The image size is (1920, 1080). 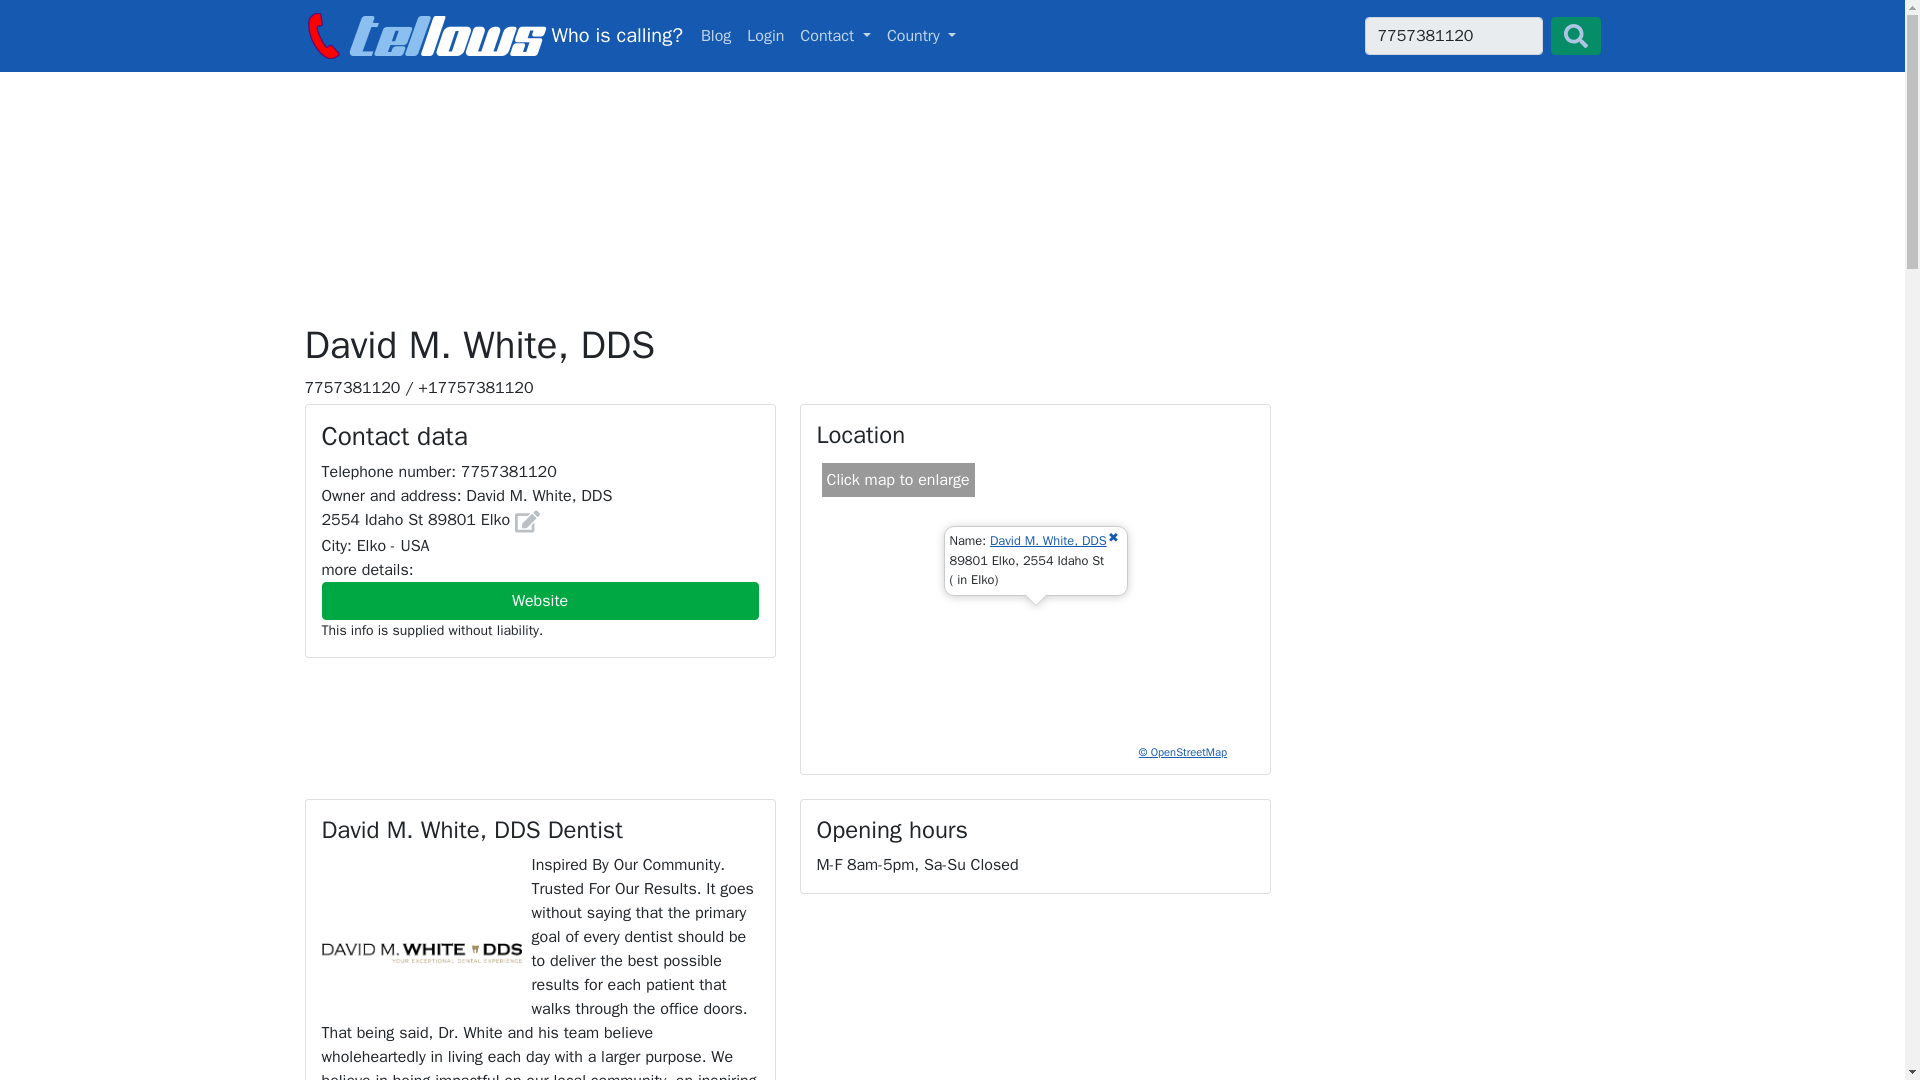 I want to click on David M. White, DDS, so click(x=1048, y=540).